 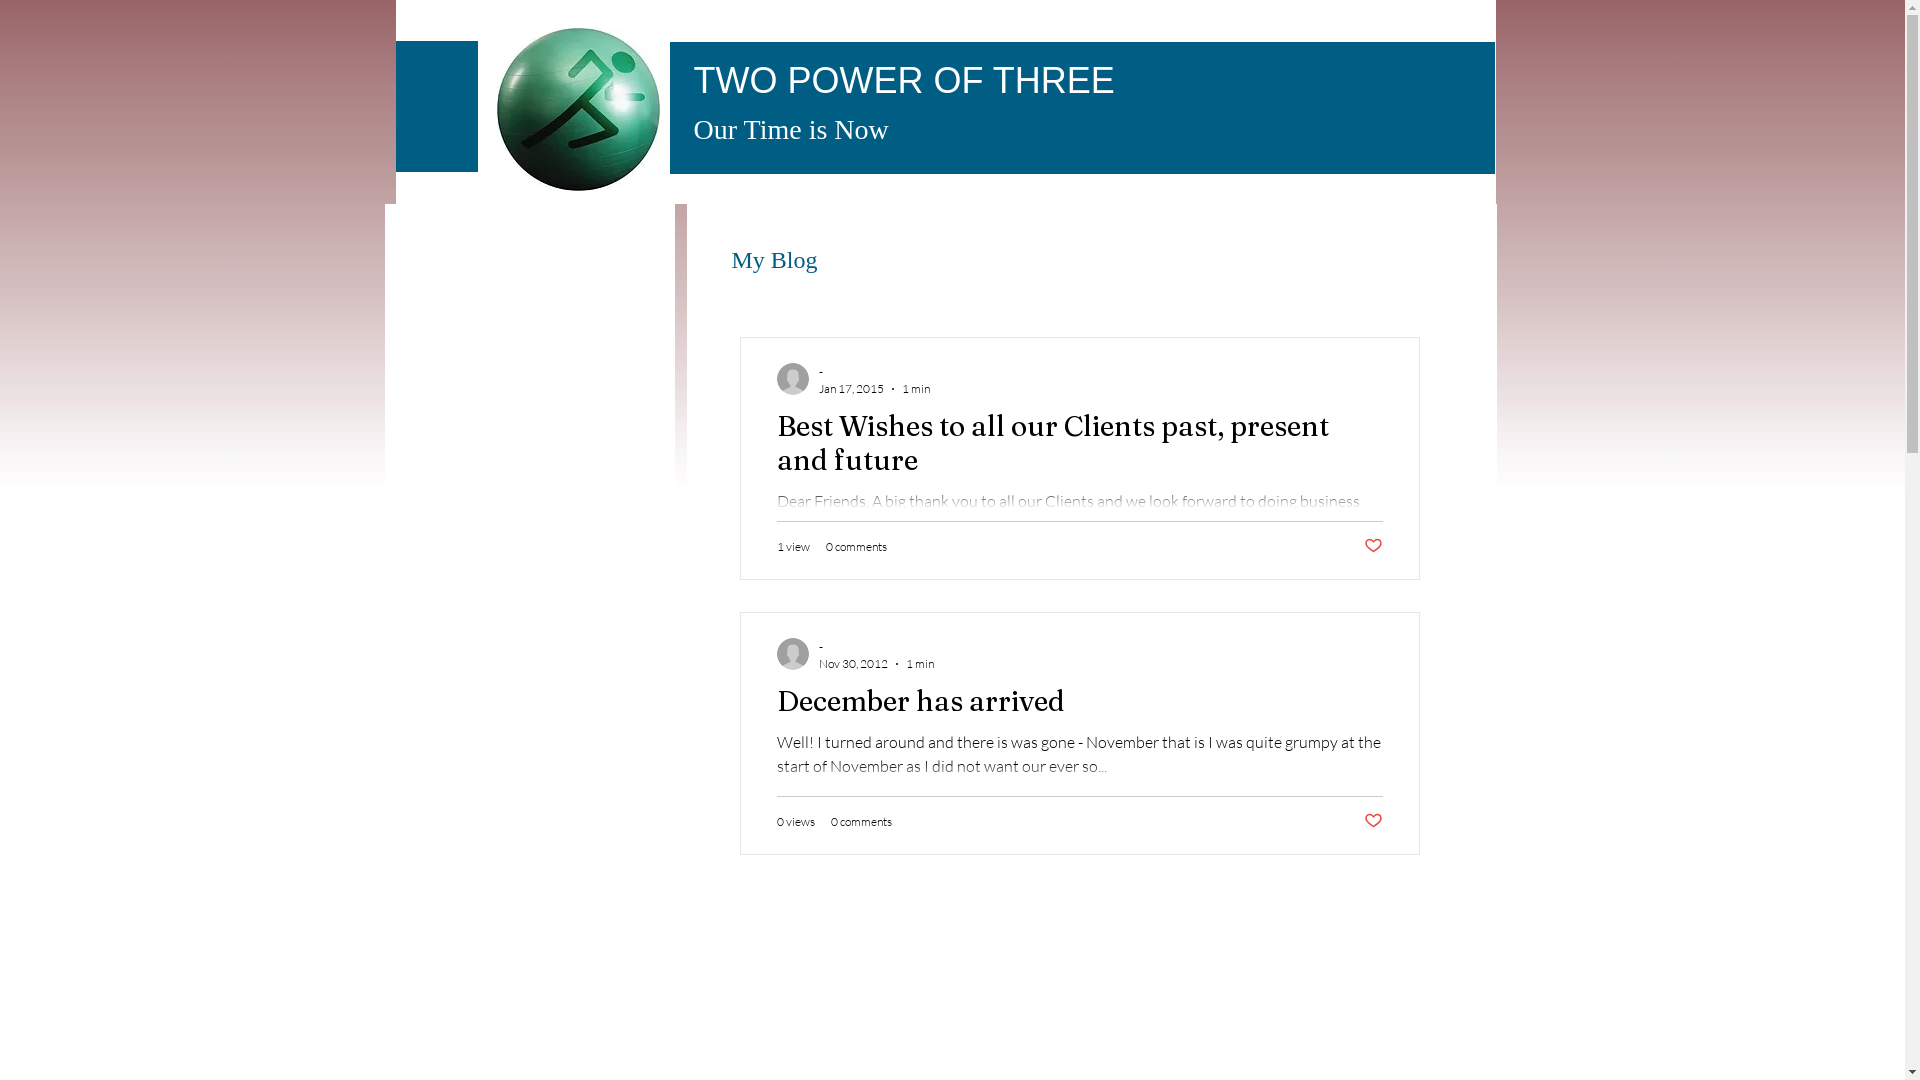 What do you see at coordinates (1079, 706) in the screenshot?
I see `December has arrived` at bounding box center [1079, 706].